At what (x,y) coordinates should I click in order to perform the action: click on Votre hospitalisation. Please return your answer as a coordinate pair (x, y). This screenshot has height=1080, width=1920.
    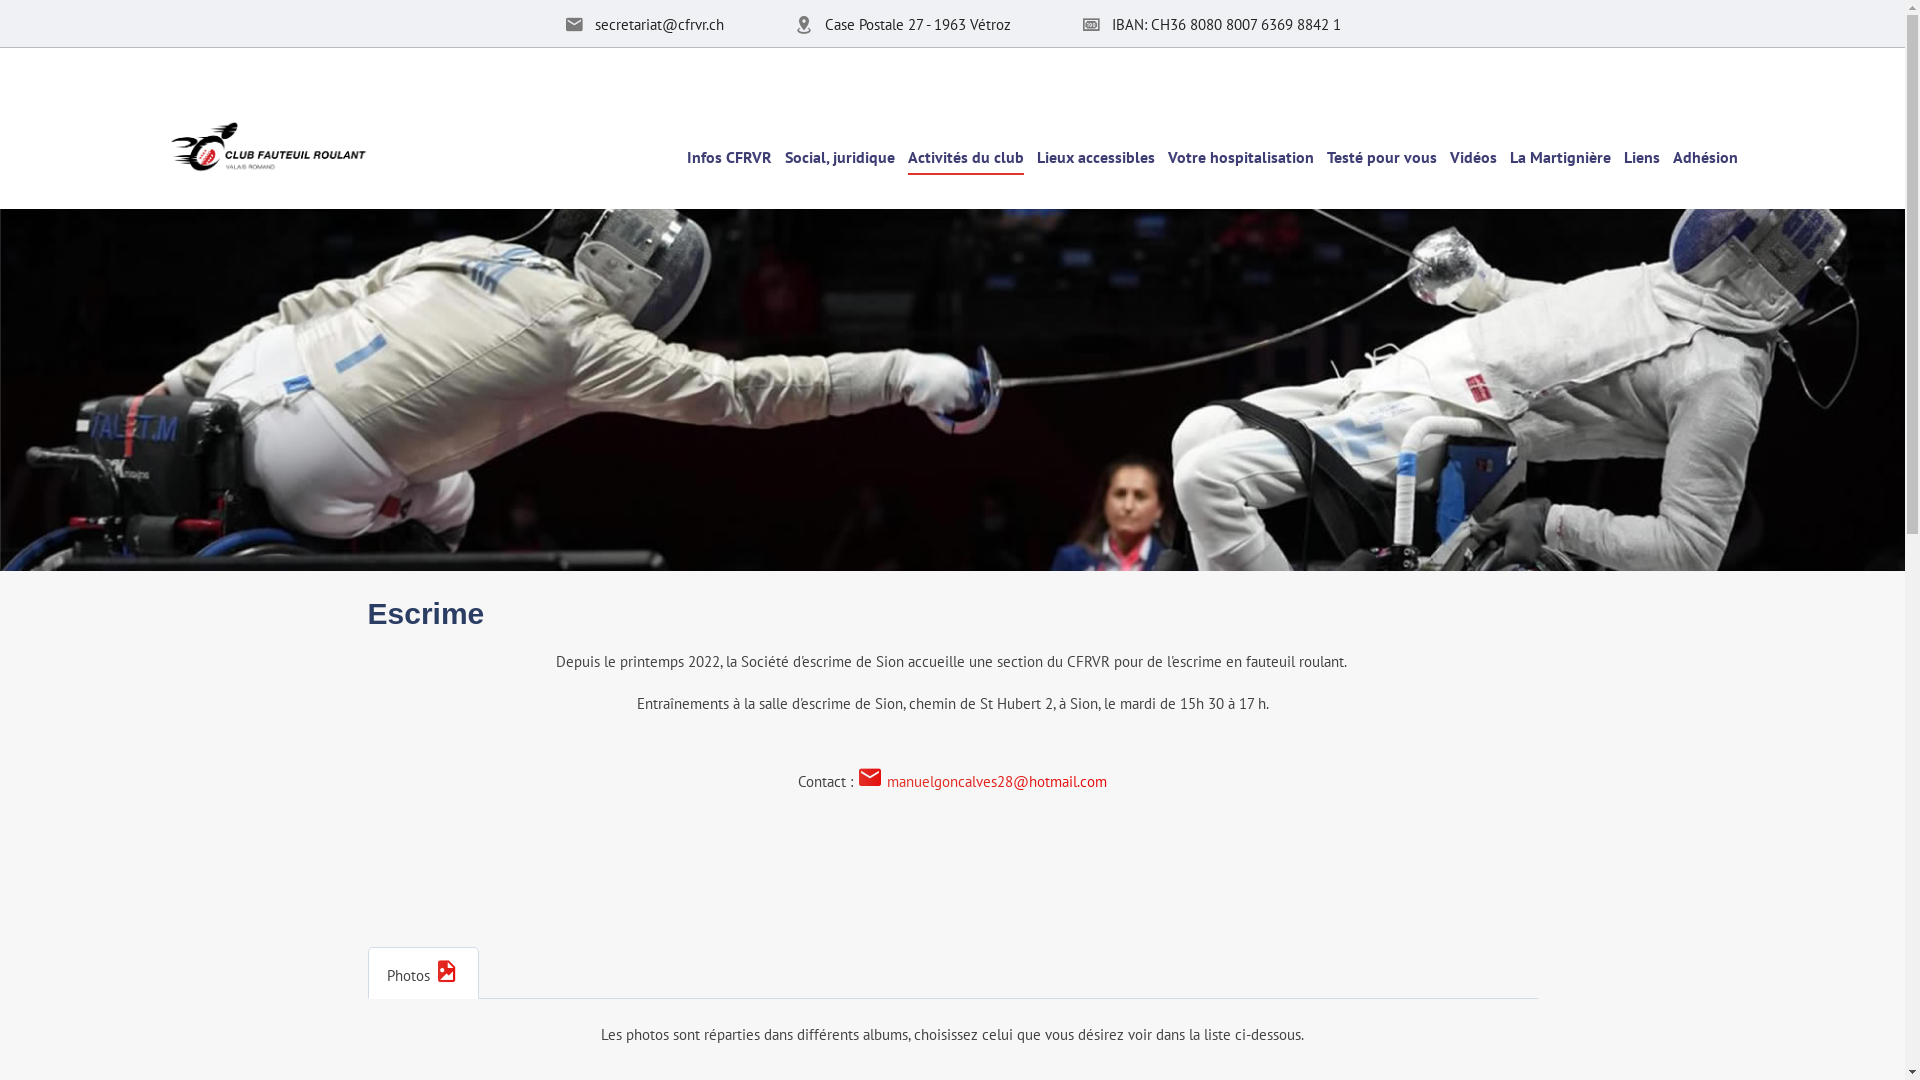
    Looking at the image, I should click on (1241, 156).